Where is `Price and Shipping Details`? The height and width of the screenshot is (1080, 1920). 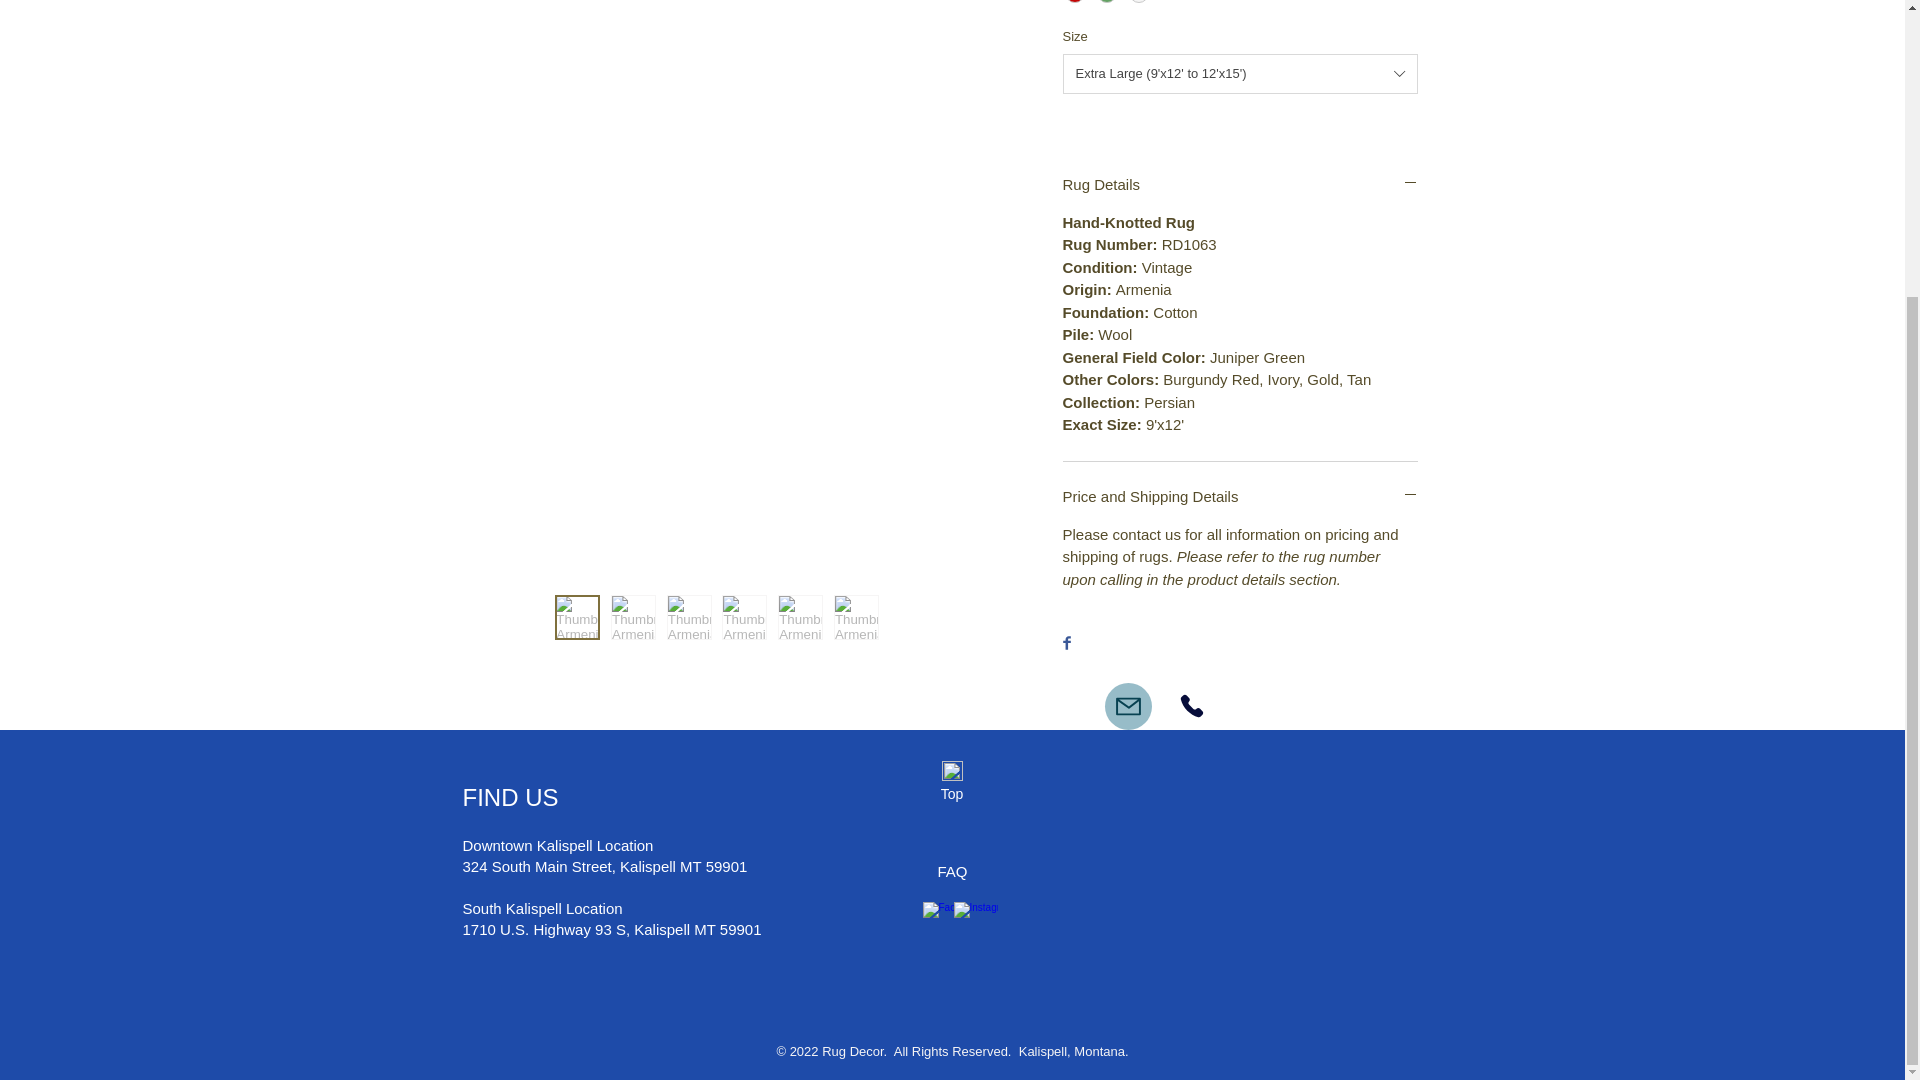
Price and Shipping Details is located at coordinates (1238, 496).